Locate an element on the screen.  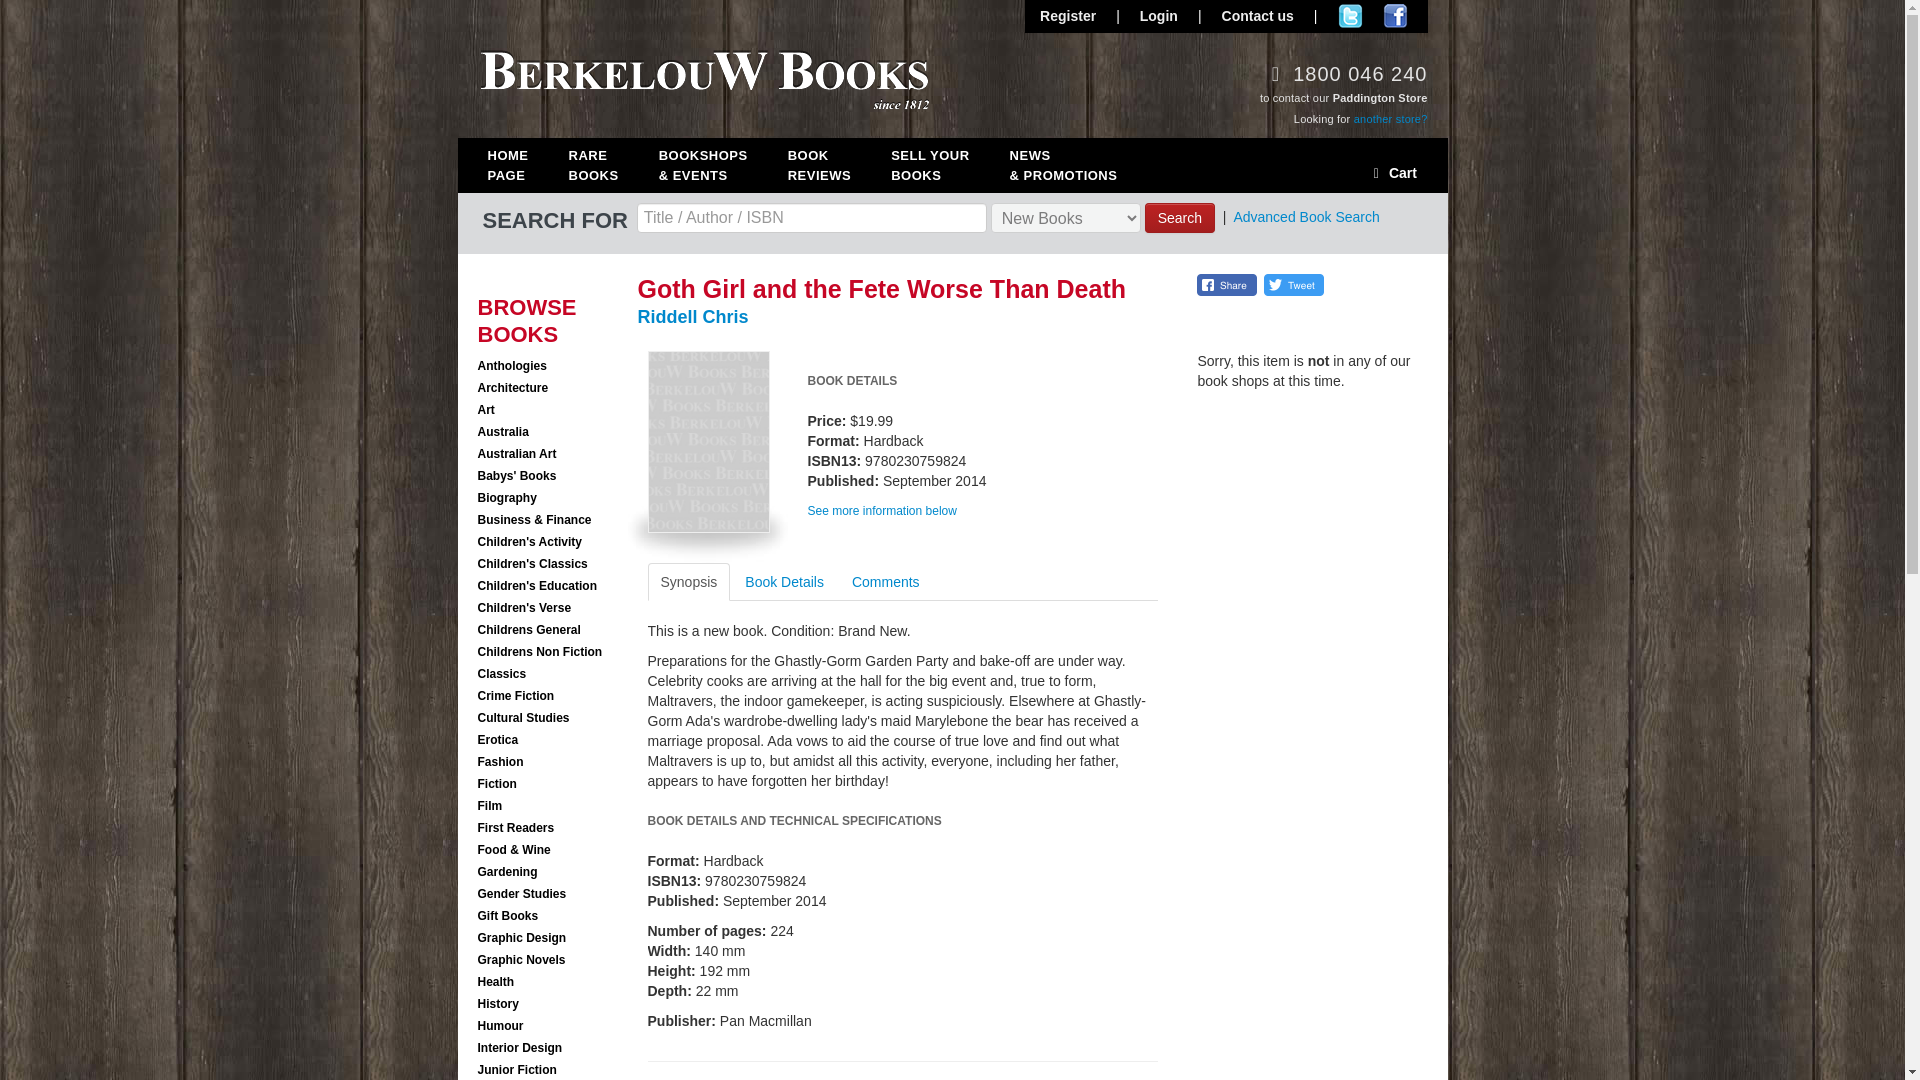
Contact us is located at coordinates (882, 511).